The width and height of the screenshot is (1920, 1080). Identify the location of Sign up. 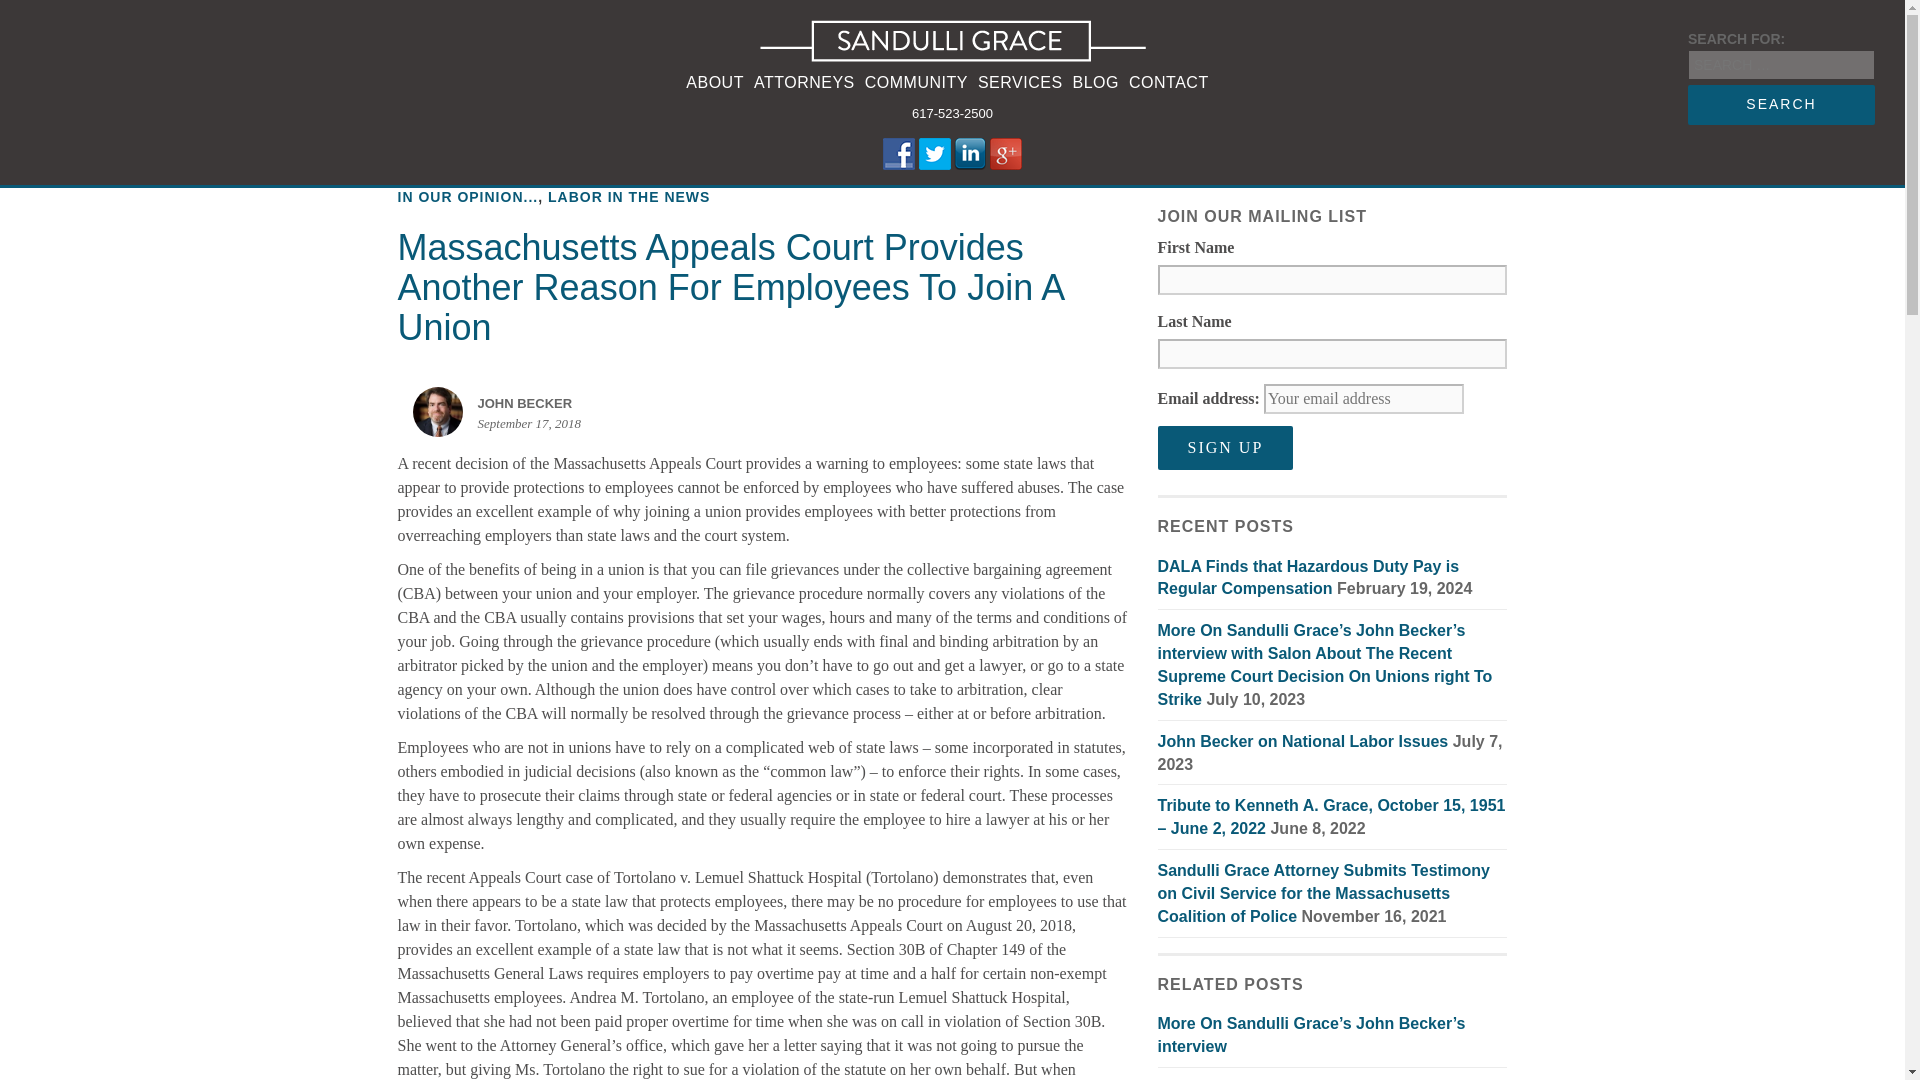
(1226, 447).